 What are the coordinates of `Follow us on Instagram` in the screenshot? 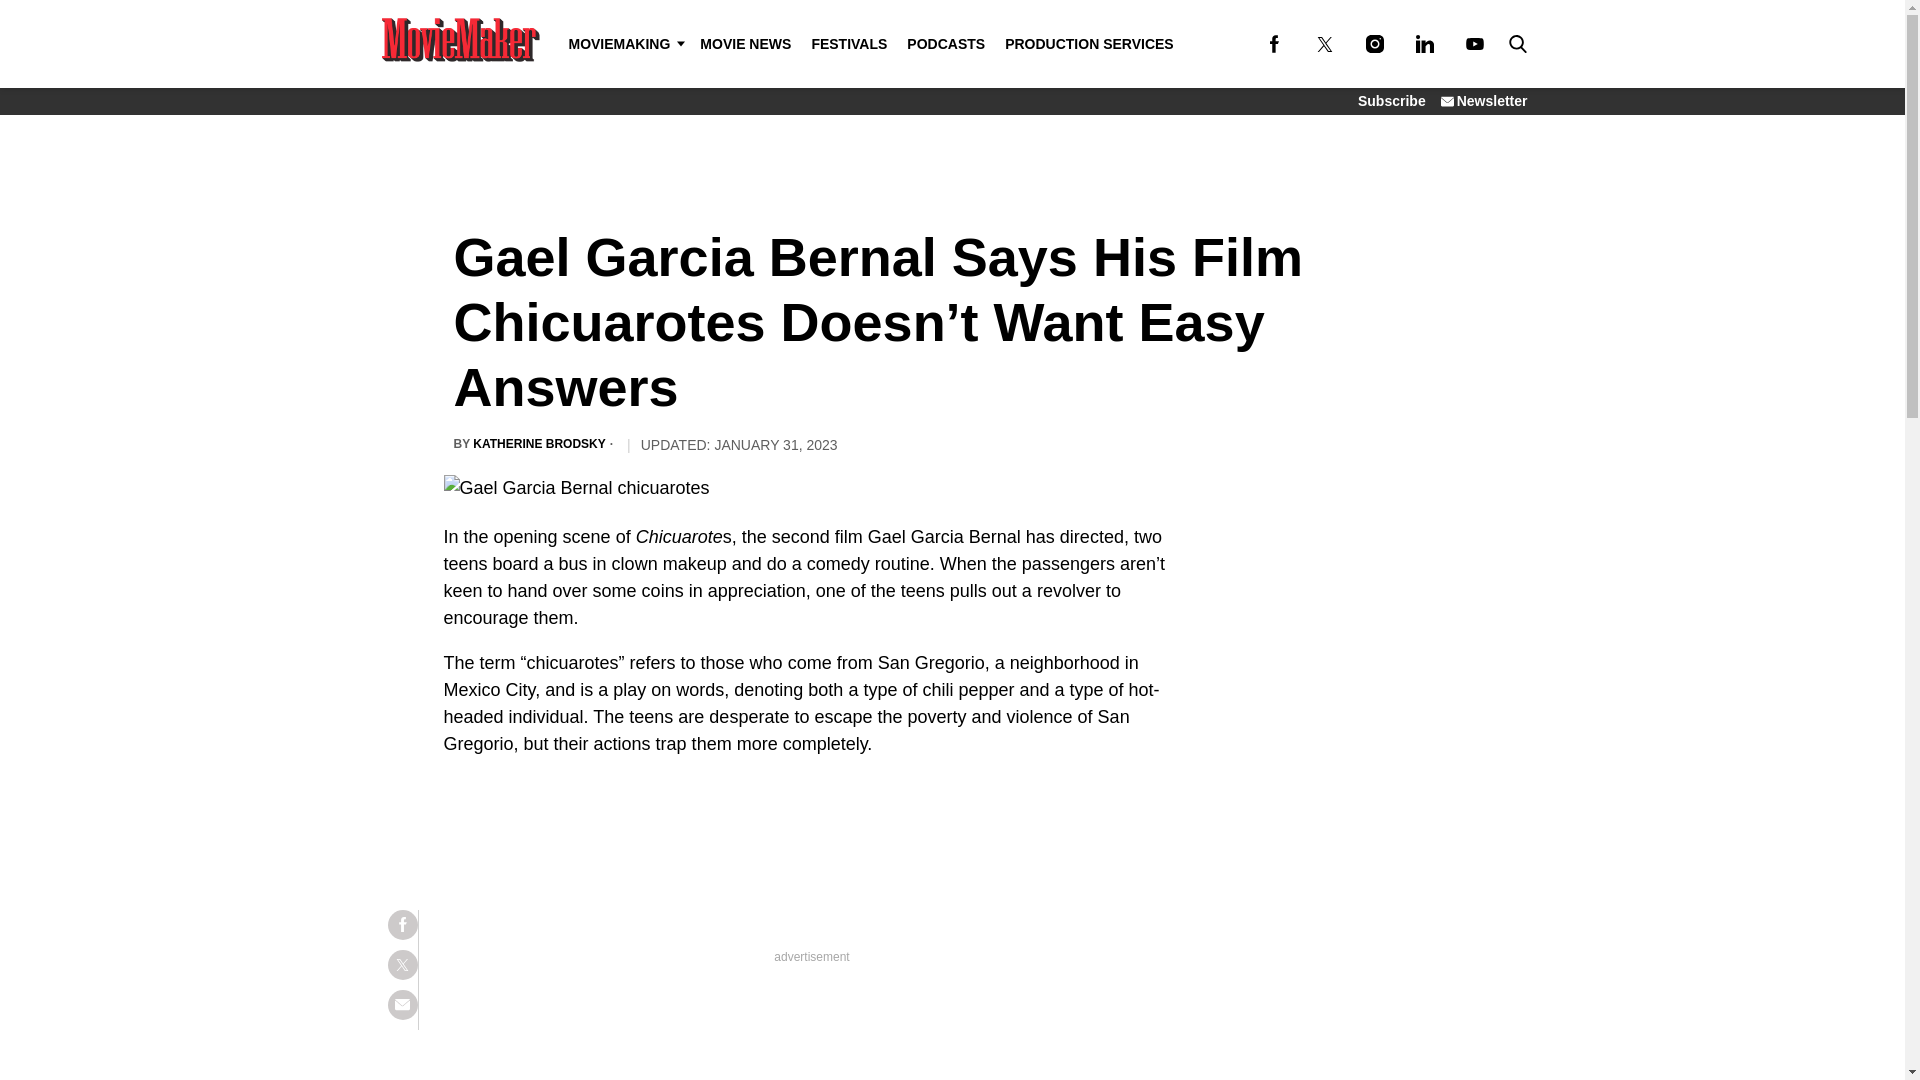 It's located at (1374, 44).